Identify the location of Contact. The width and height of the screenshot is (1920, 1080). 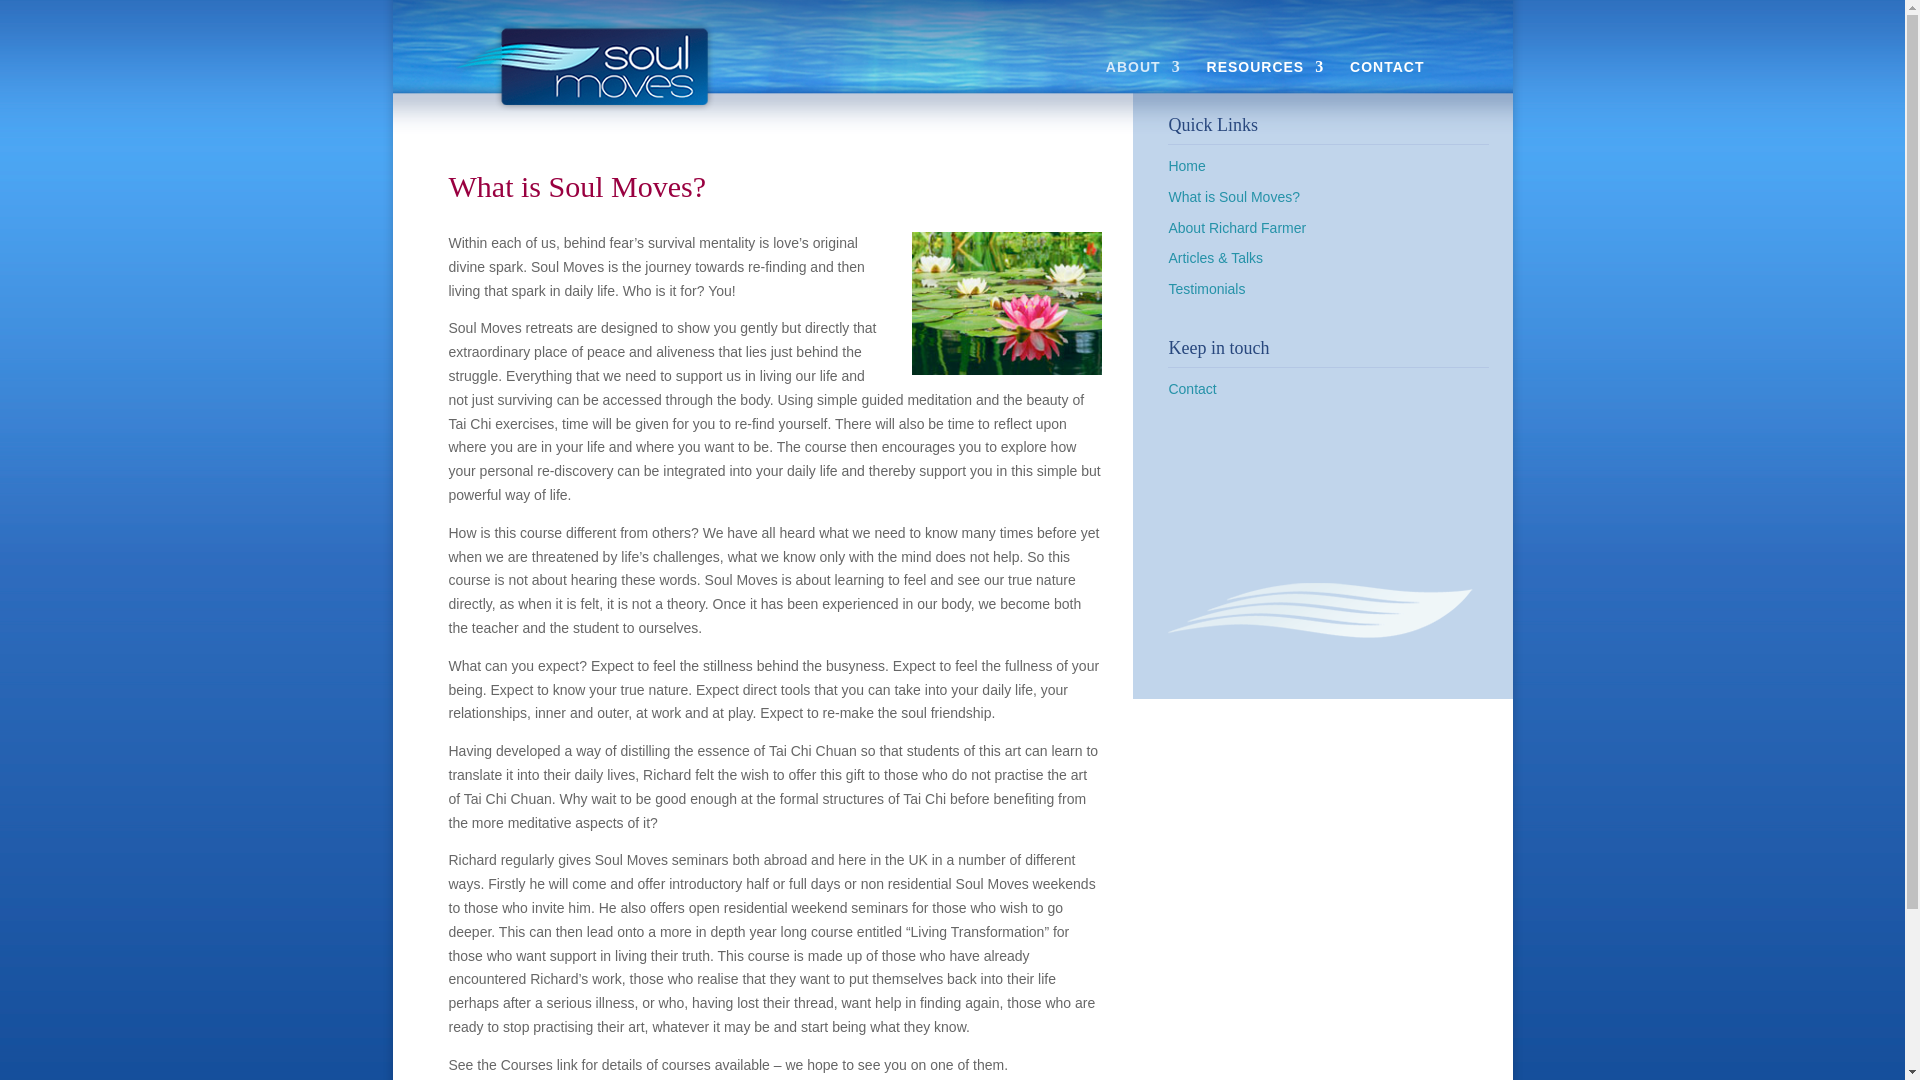
(1191, 389).